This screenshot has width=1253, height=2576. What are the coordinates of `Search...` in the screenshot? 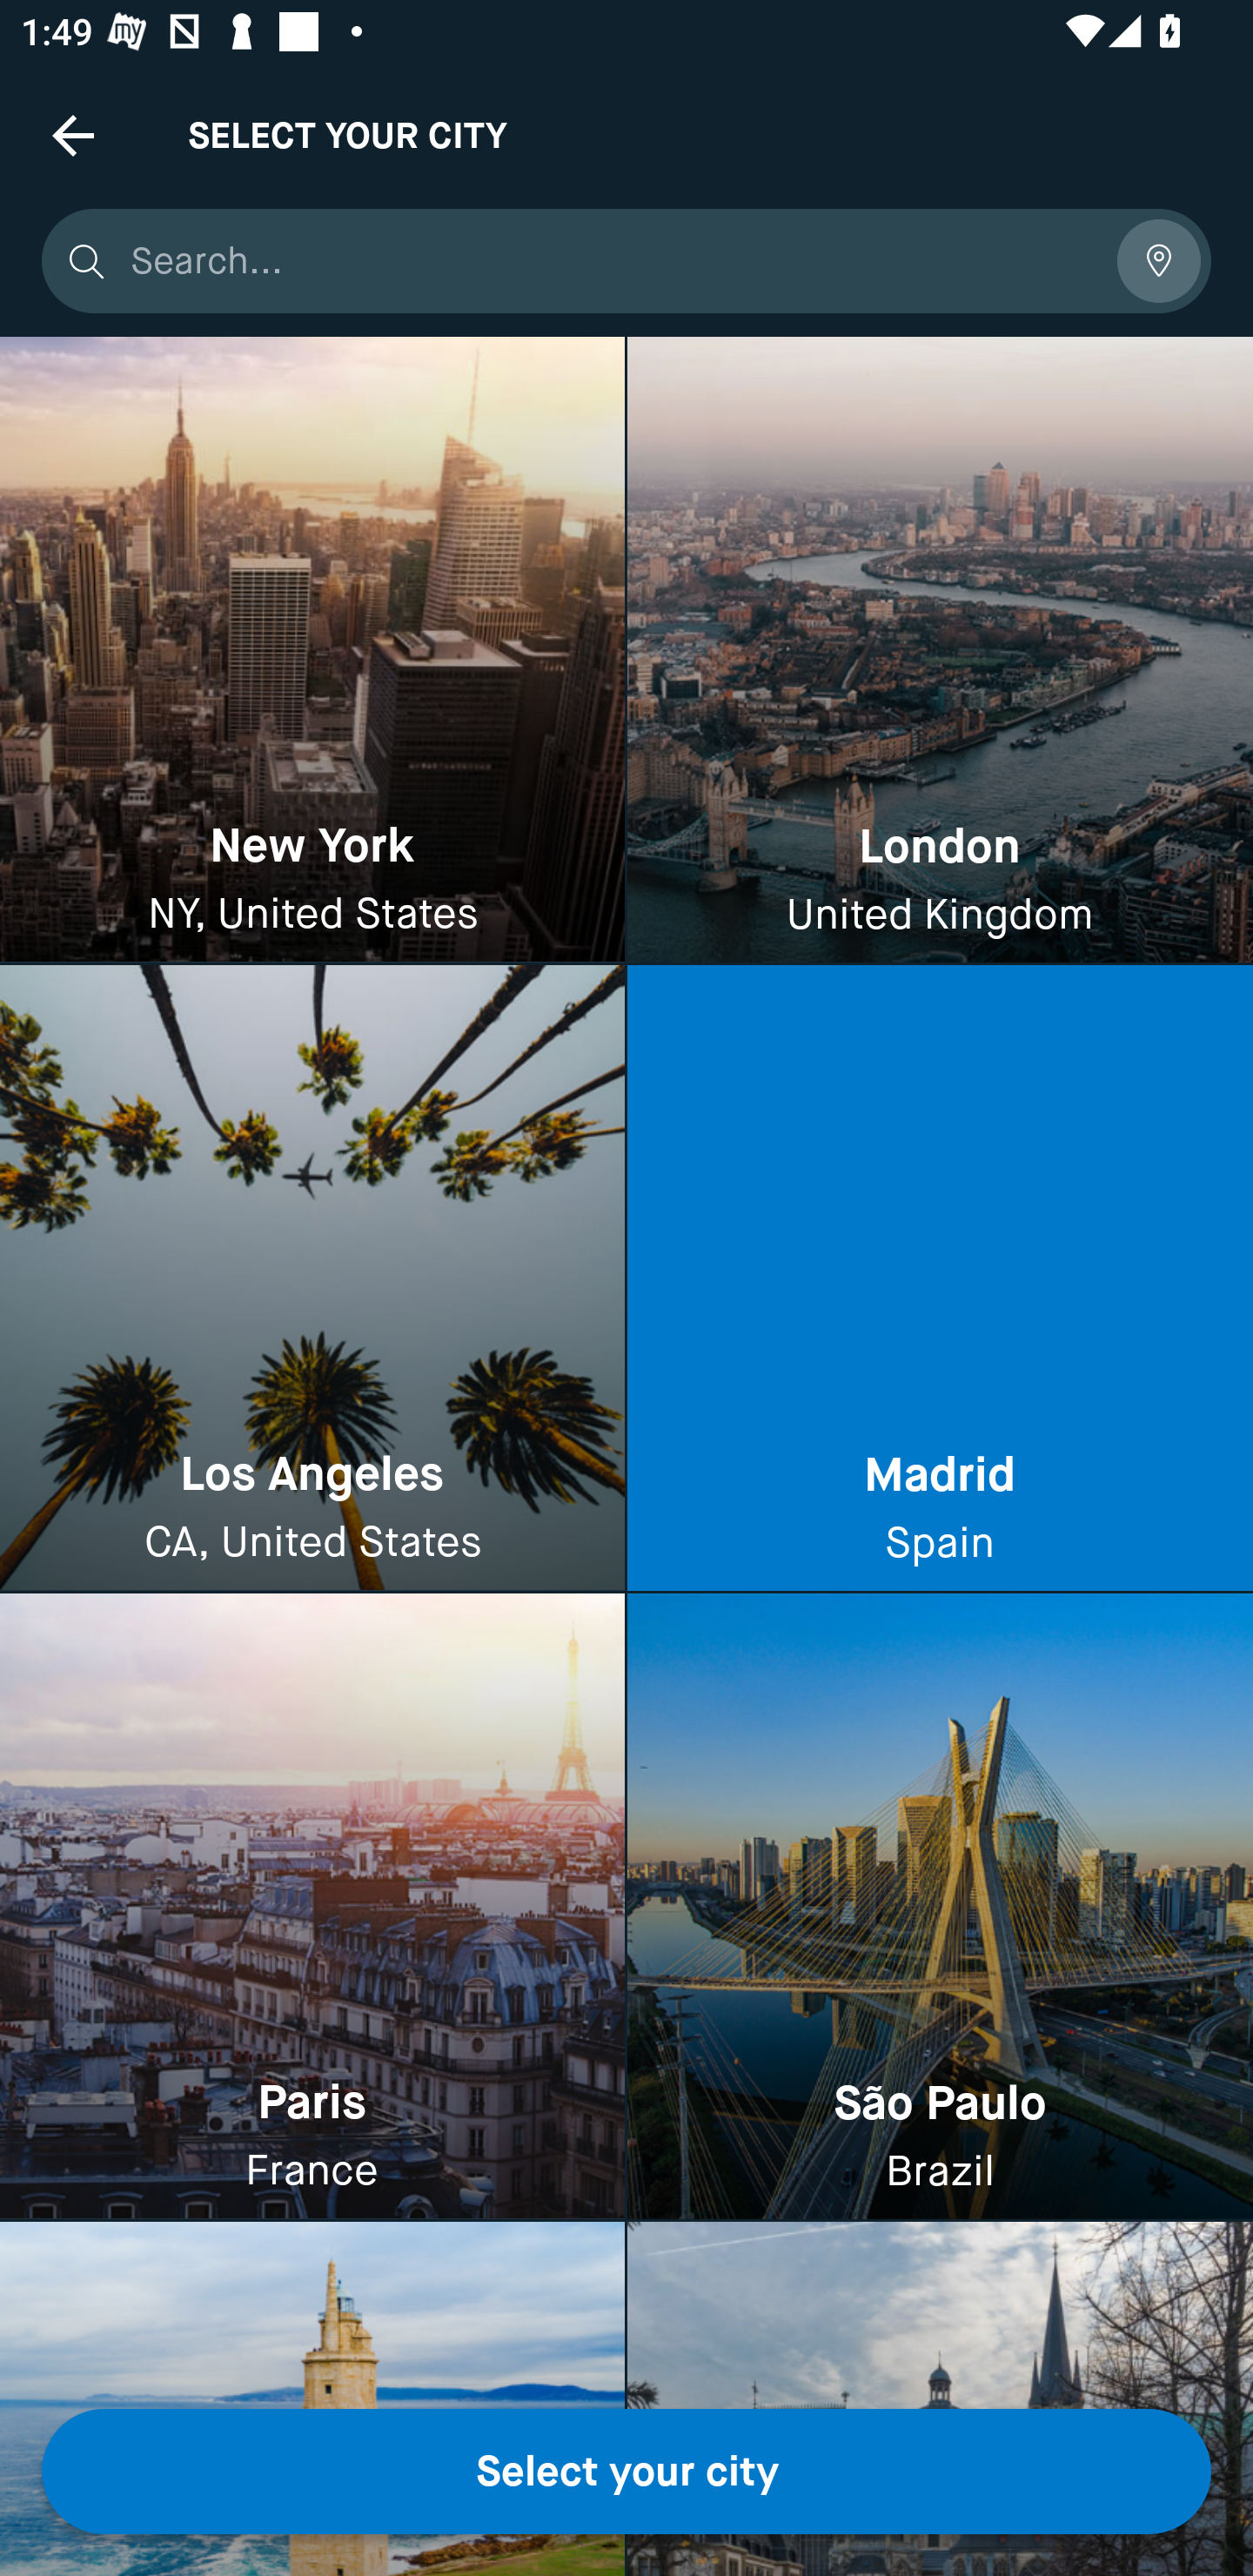 It's located at (613, 261).